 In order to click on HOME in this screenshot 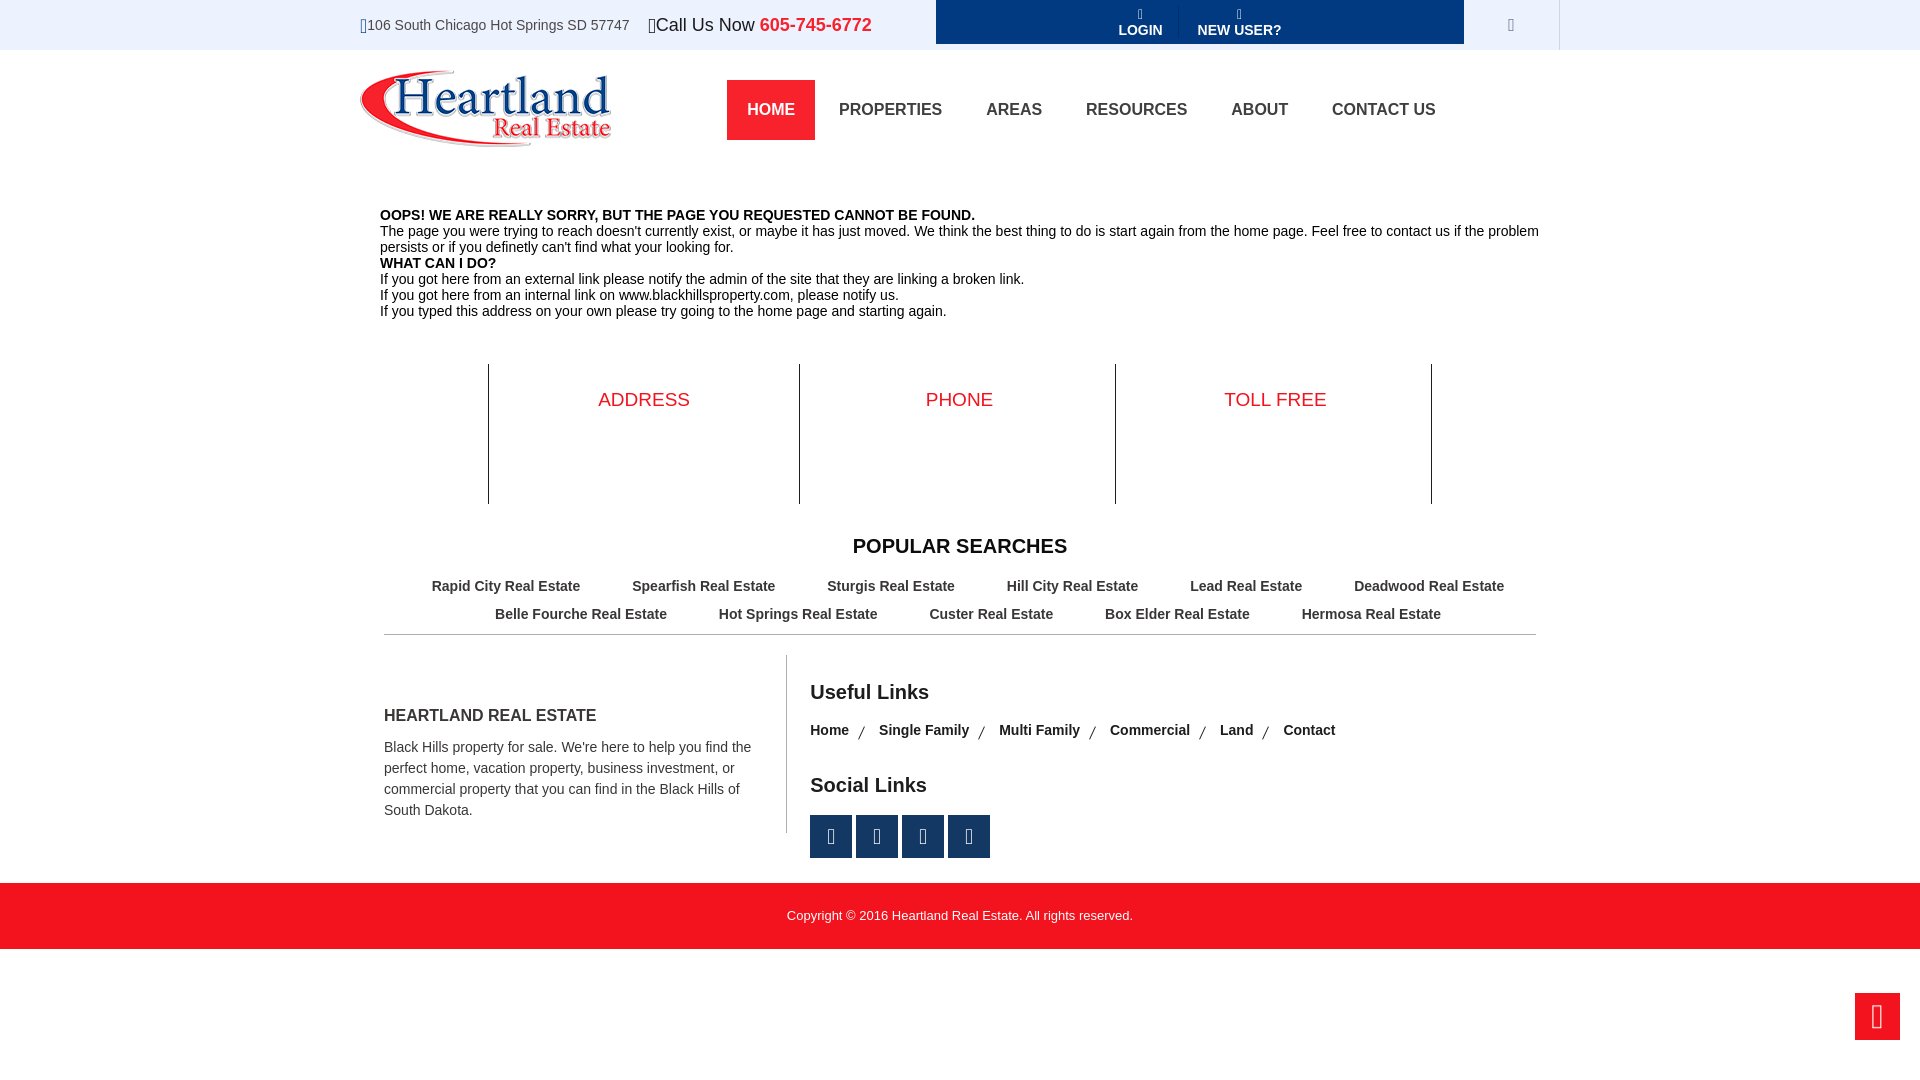, I will do `click(770, 110)`.